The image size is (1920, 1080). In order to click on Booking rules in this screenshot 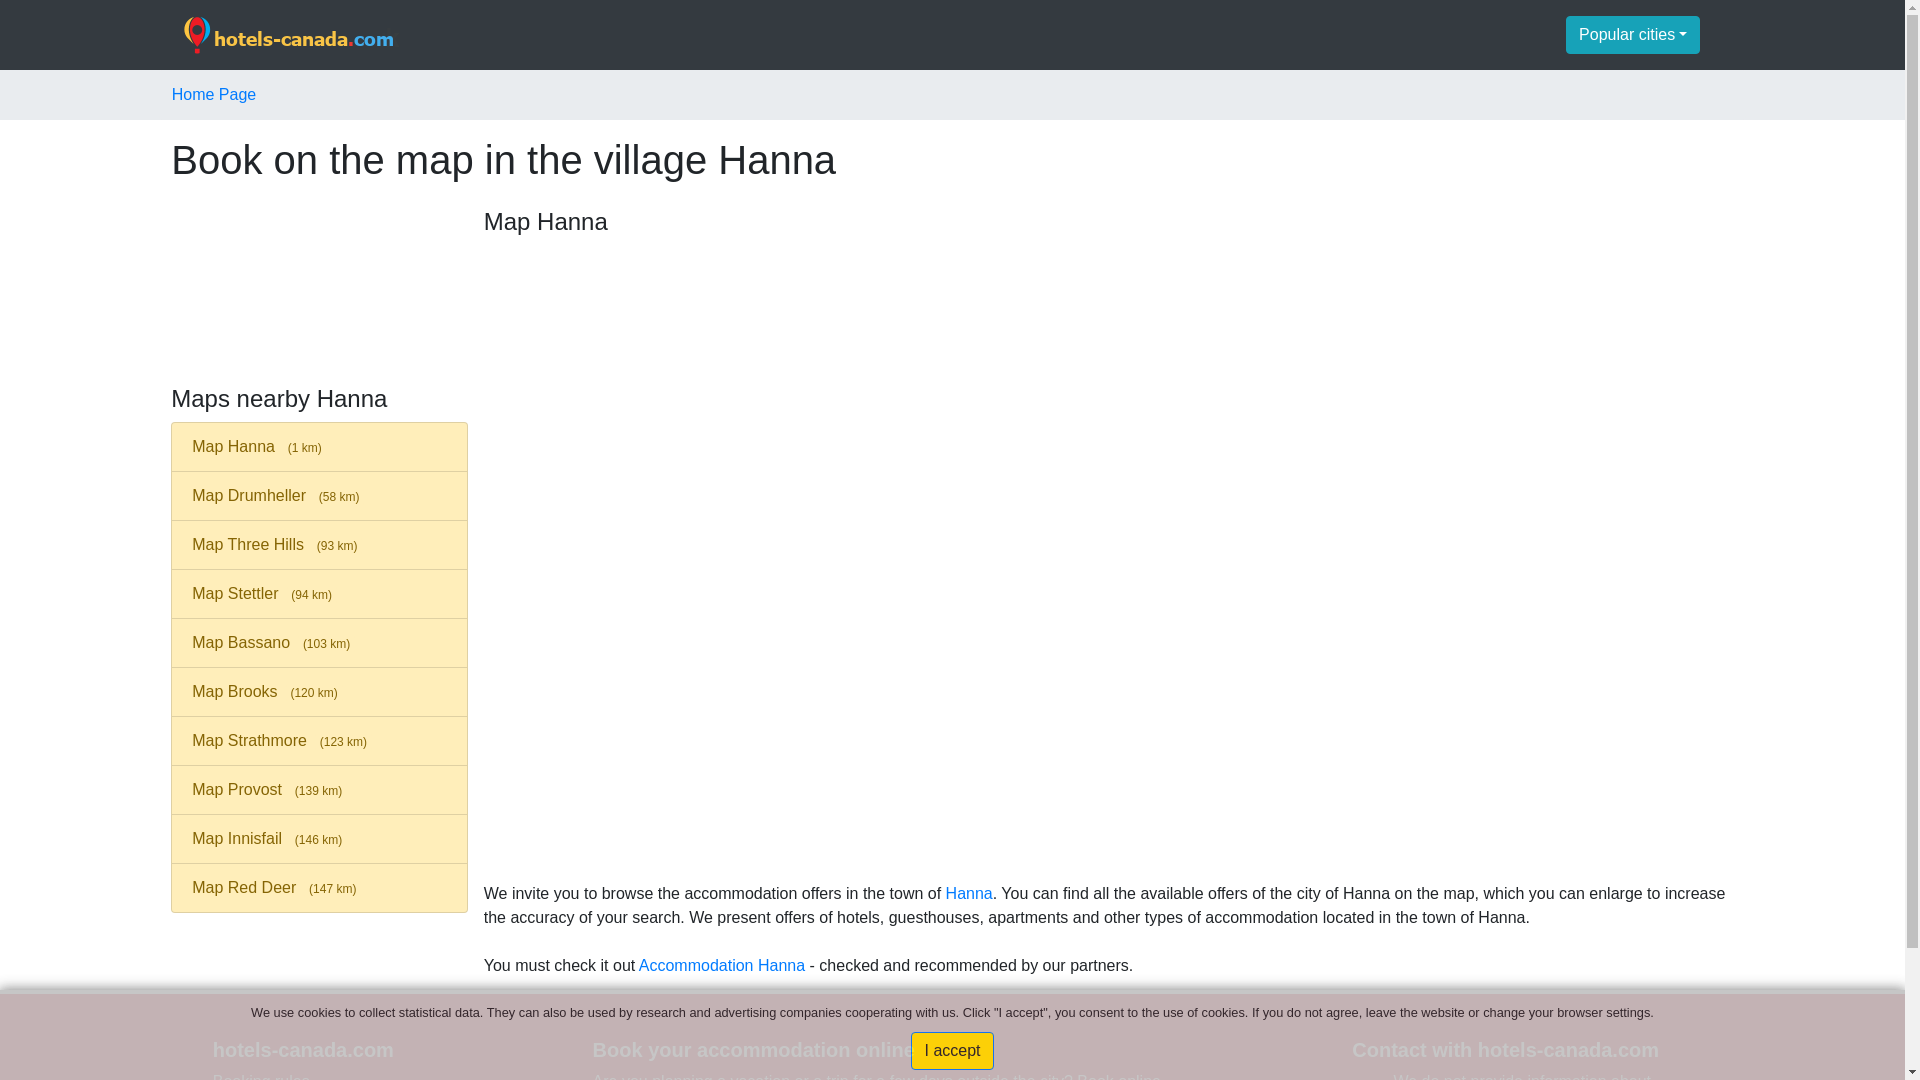, I will do `click(261, 1076)`.